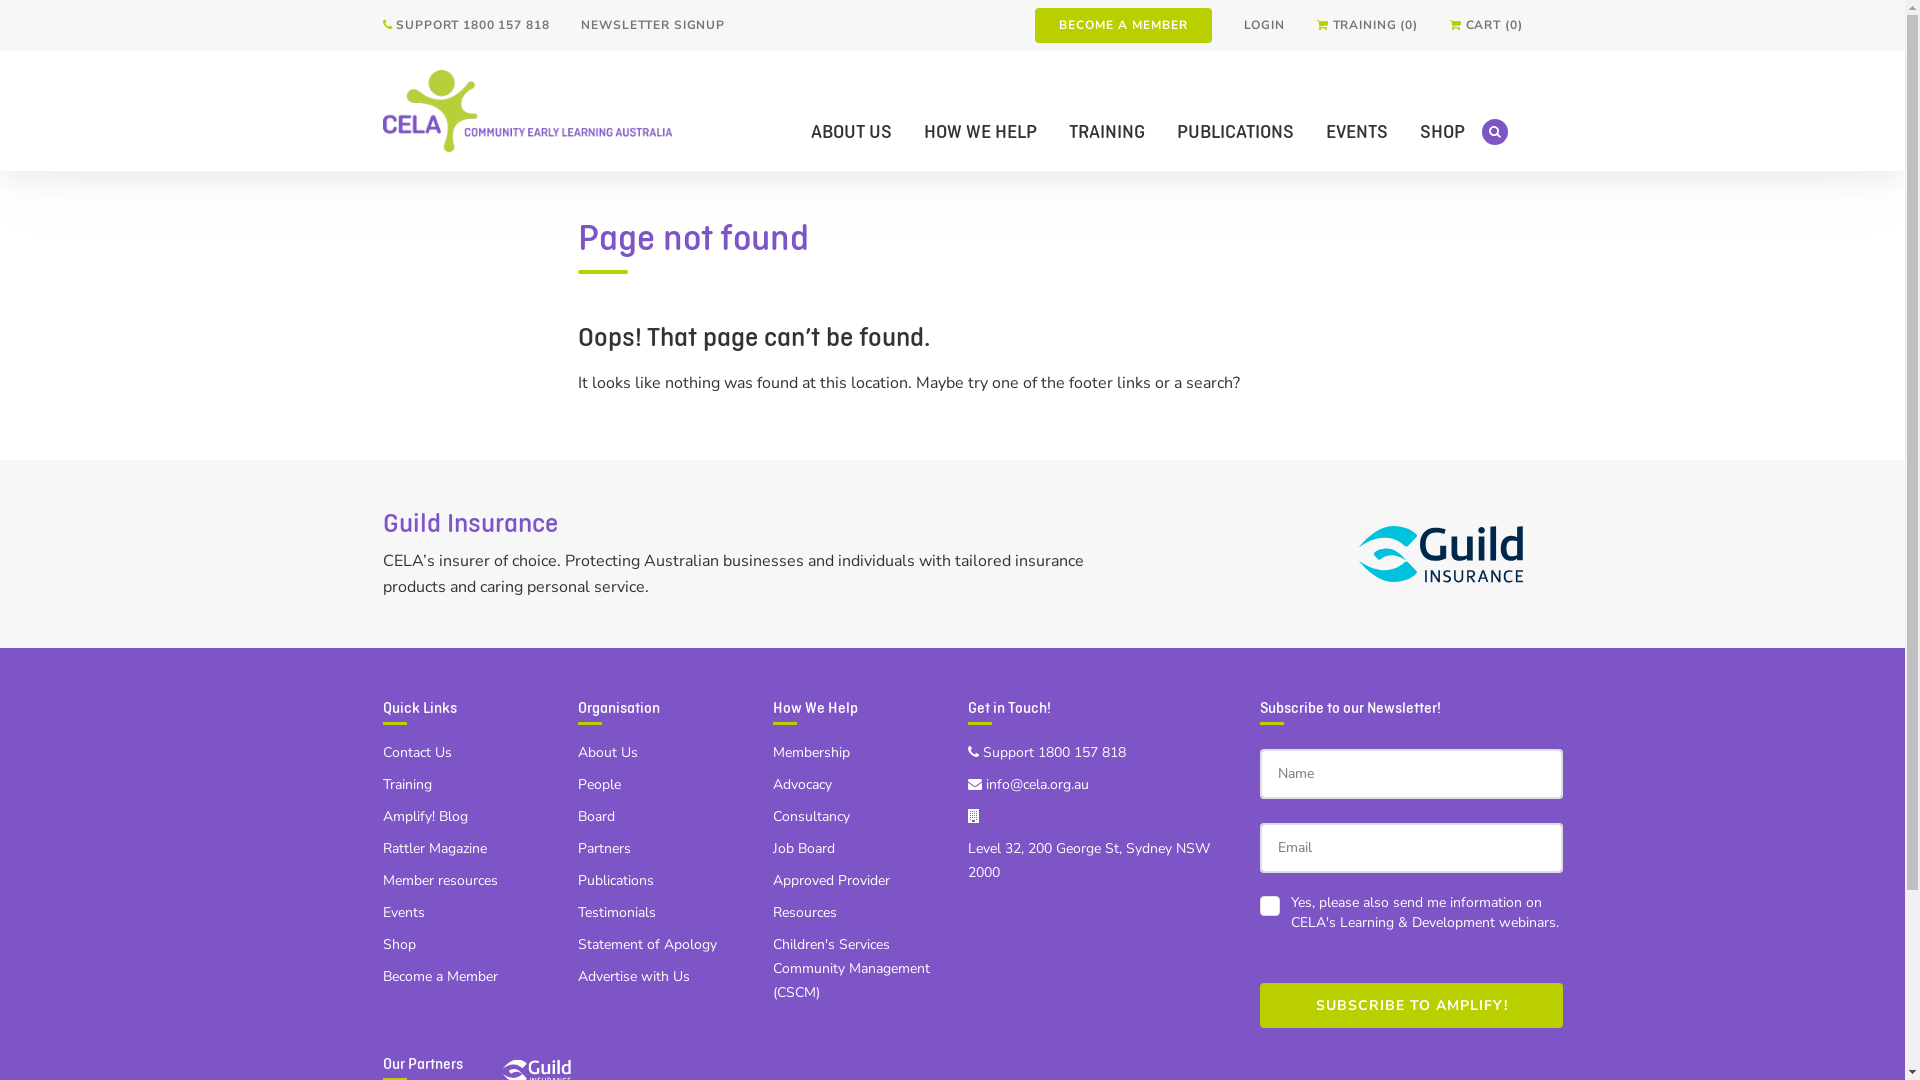 The width and height of the screenshot is (1920, 1080). I want to click on LOGIN, so click(1264, 26).